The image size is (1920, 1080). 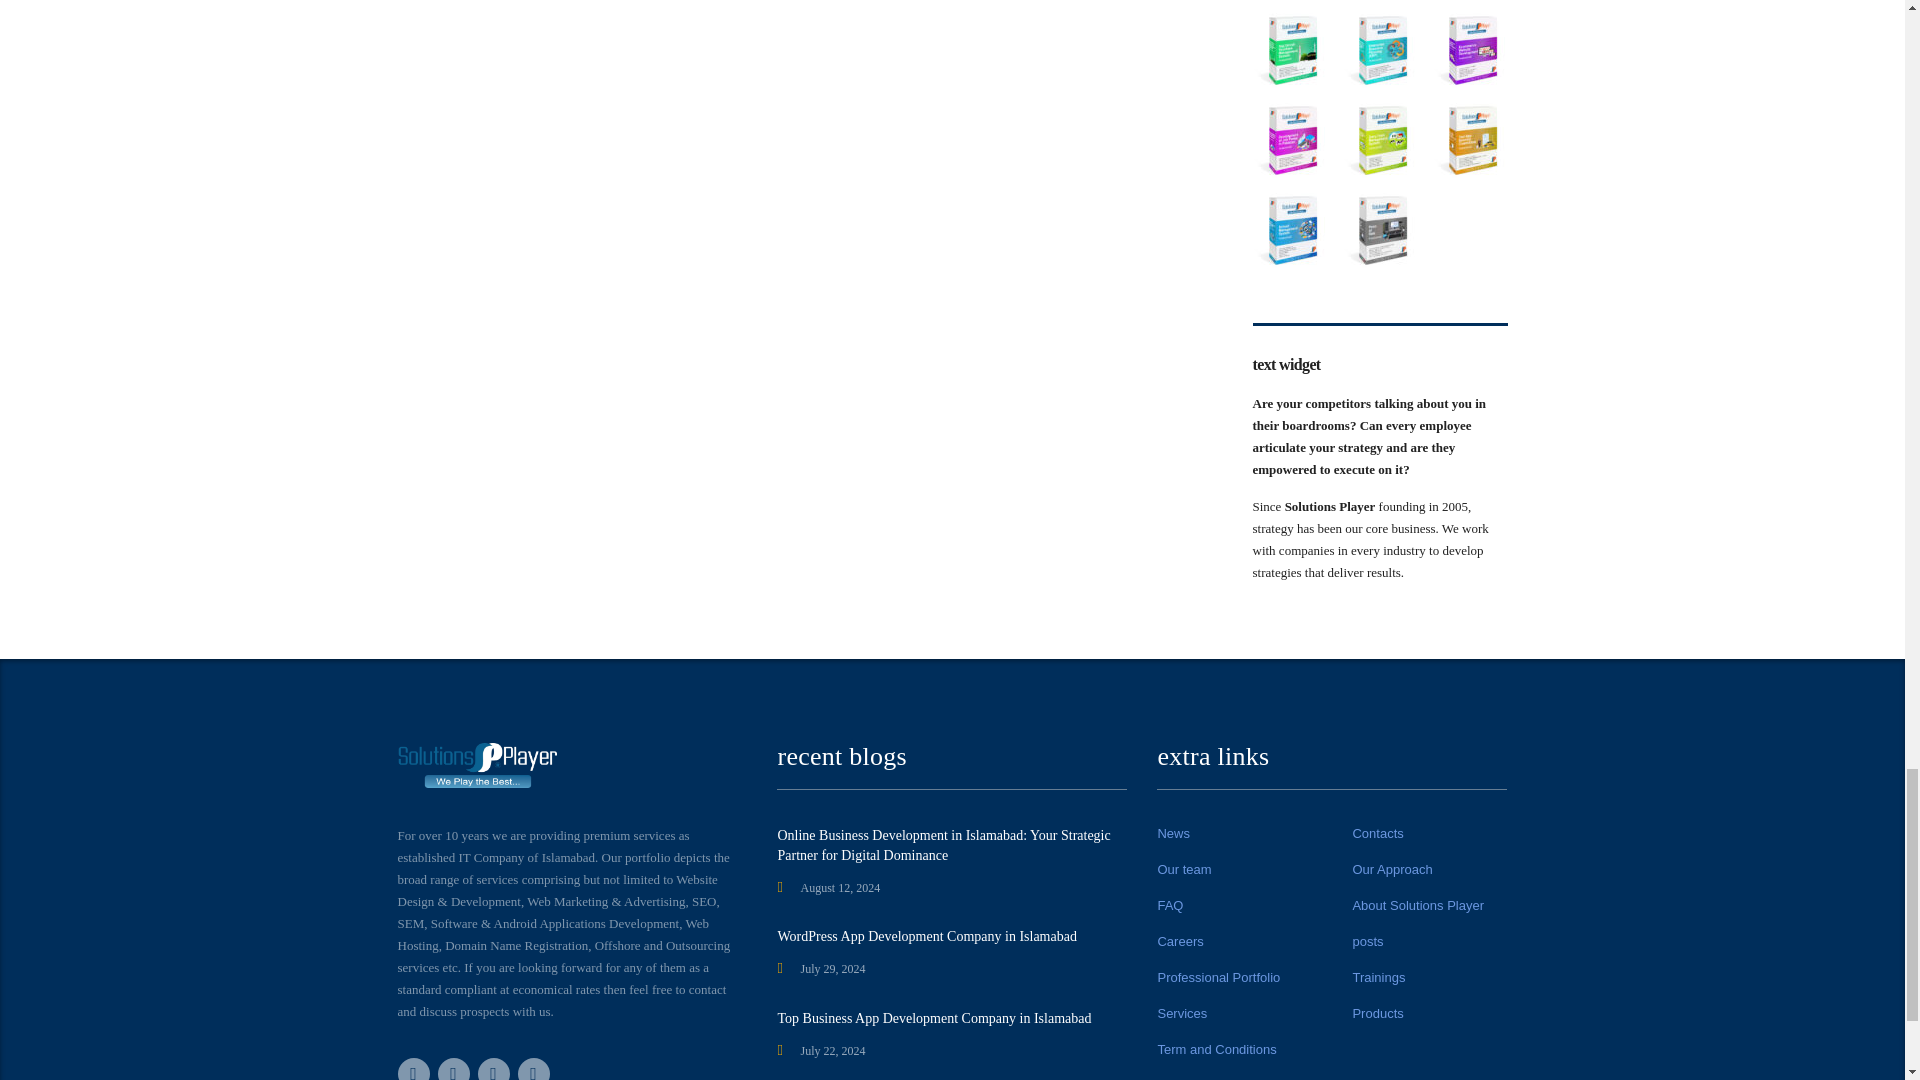 I want to click on pos, so click(x=1379, y=230).